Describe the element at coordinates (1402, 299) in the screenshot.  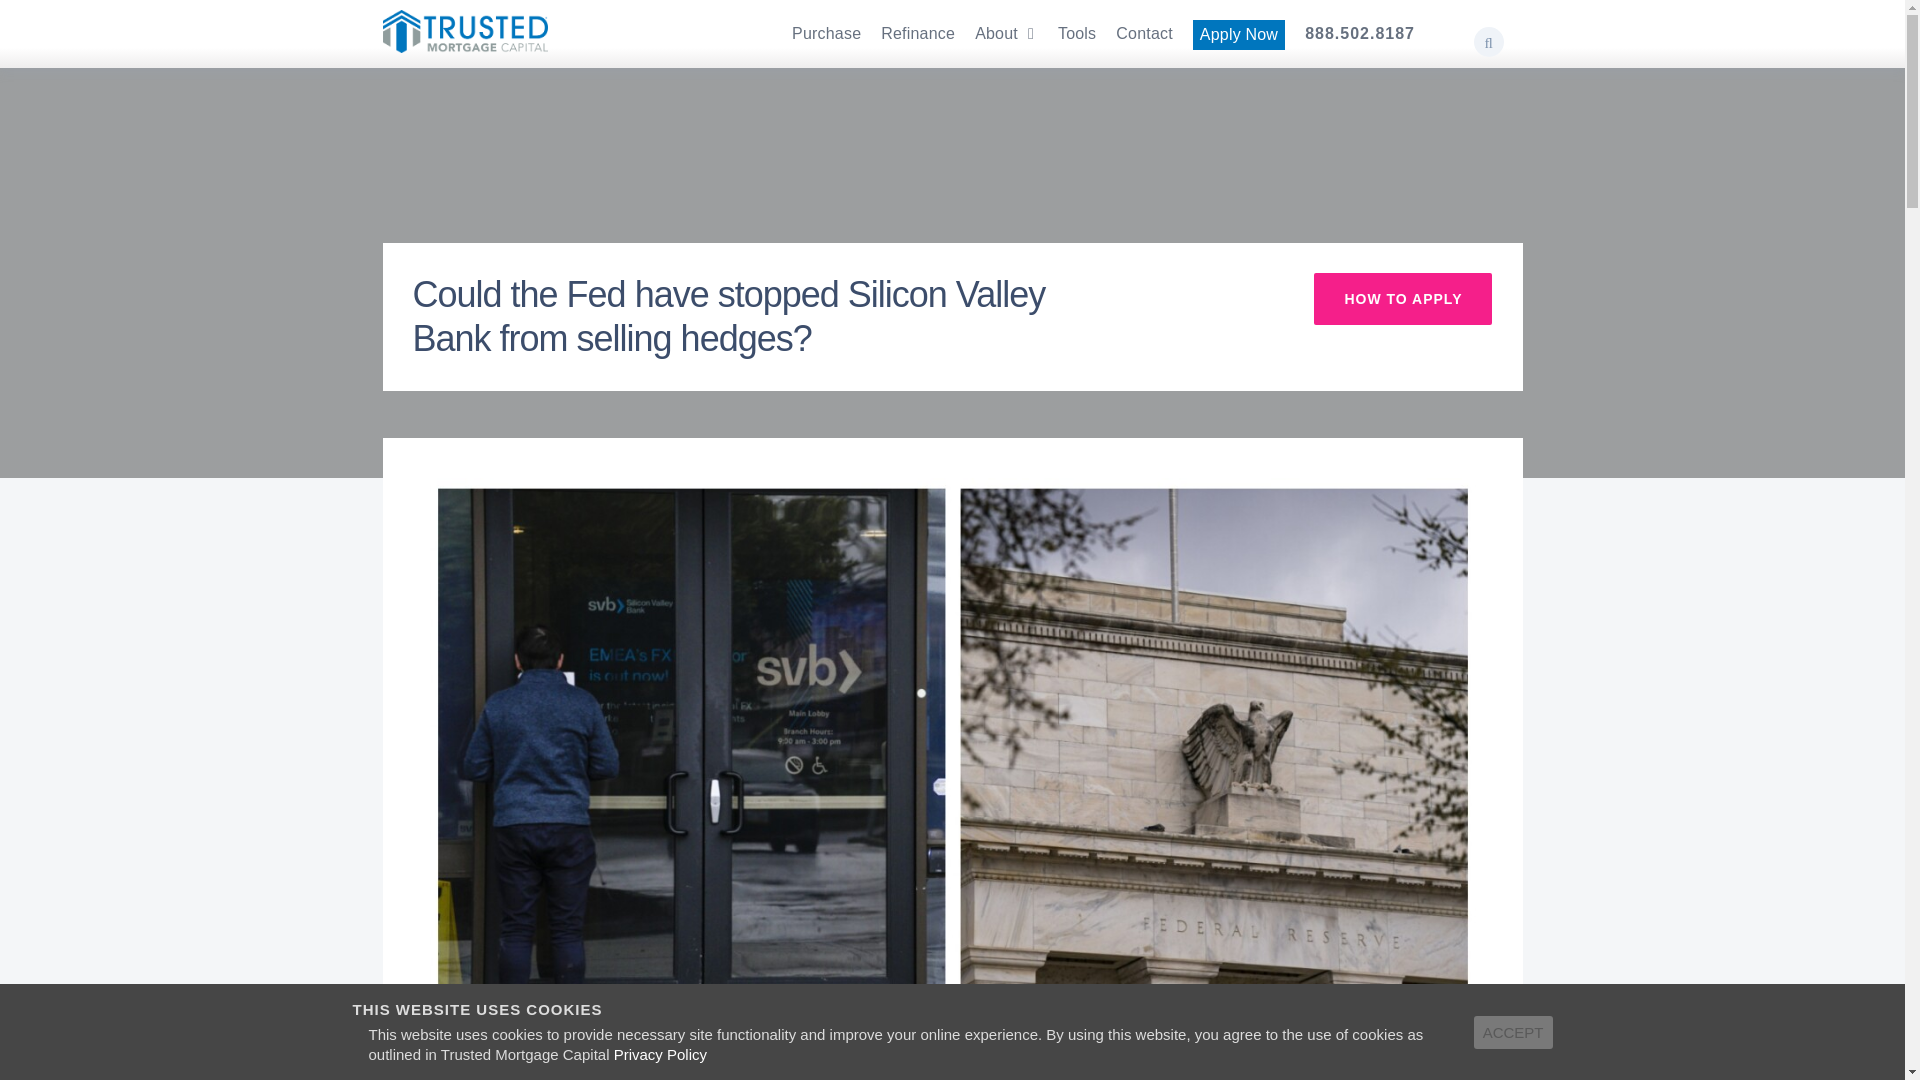
I see `HOW TO APPLY` at that location.